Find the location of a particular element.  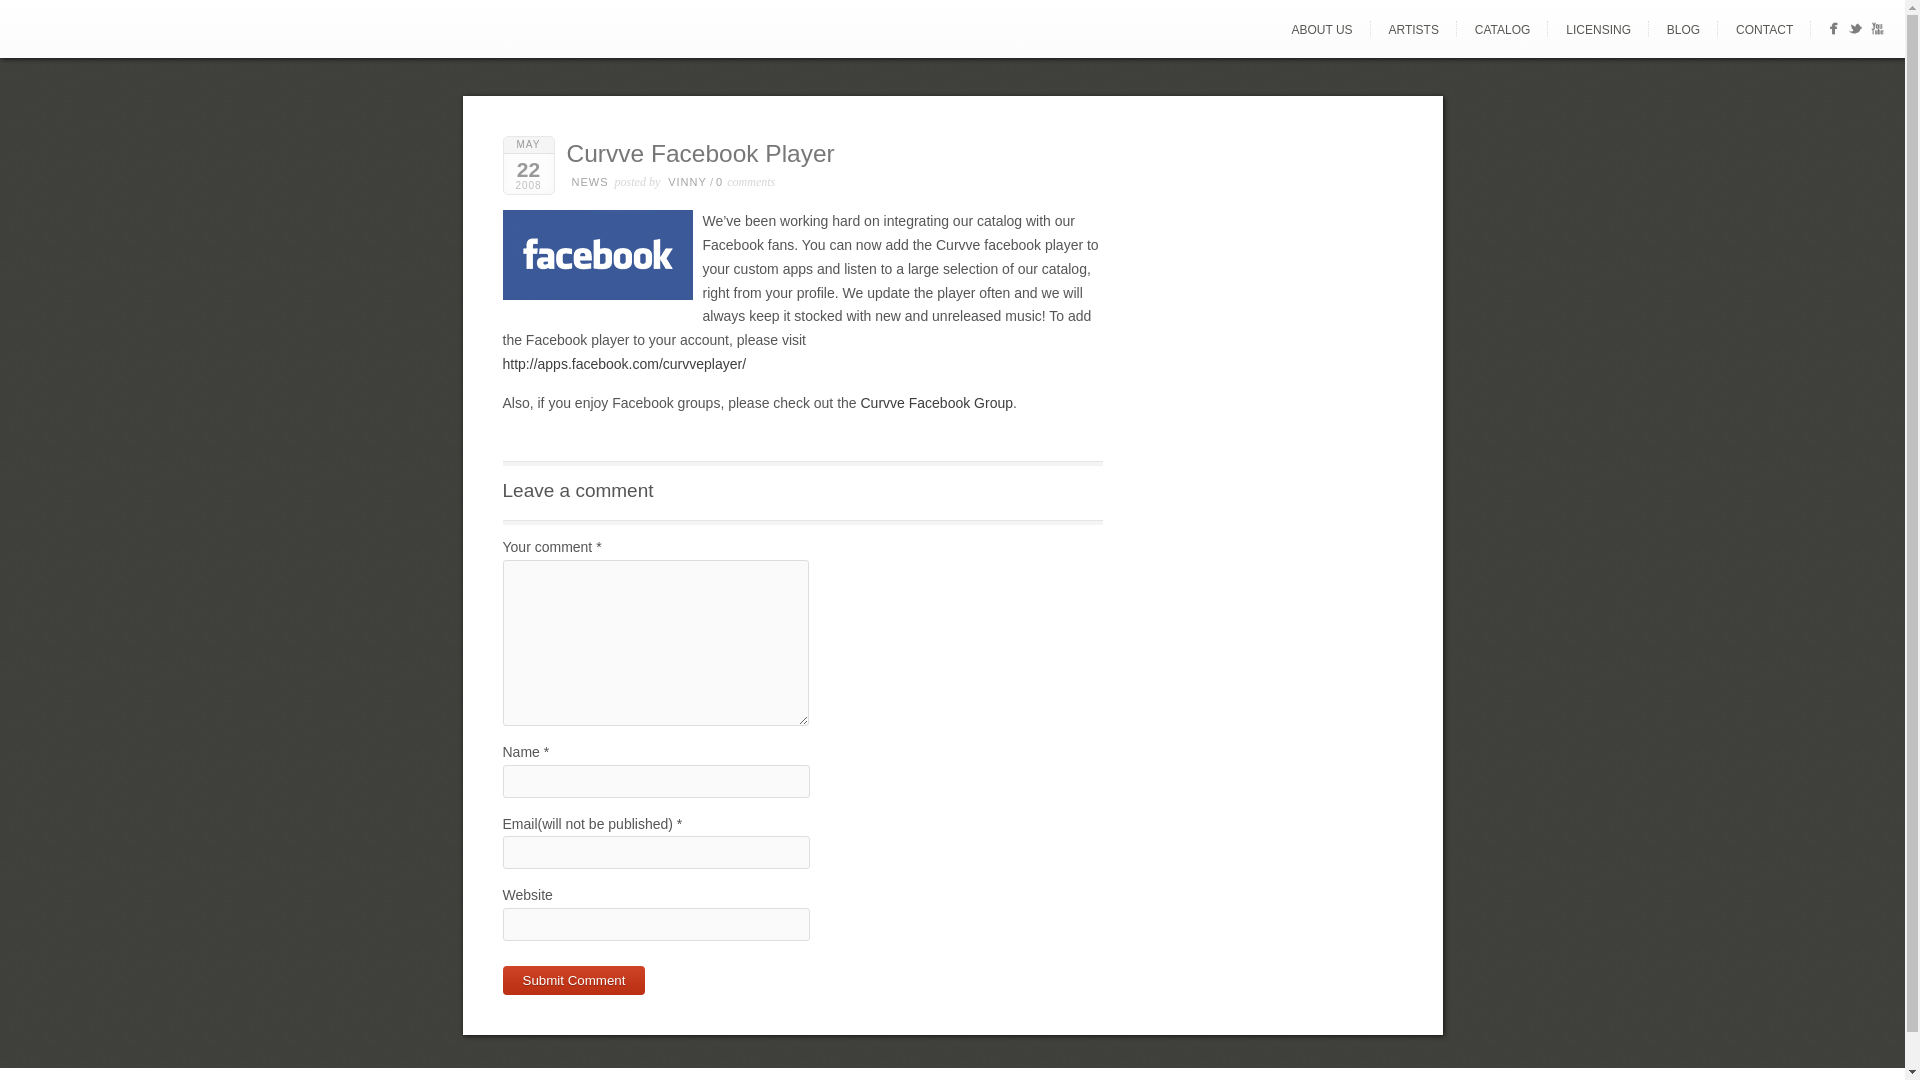

VINNY is located at coordinates (687, 182).